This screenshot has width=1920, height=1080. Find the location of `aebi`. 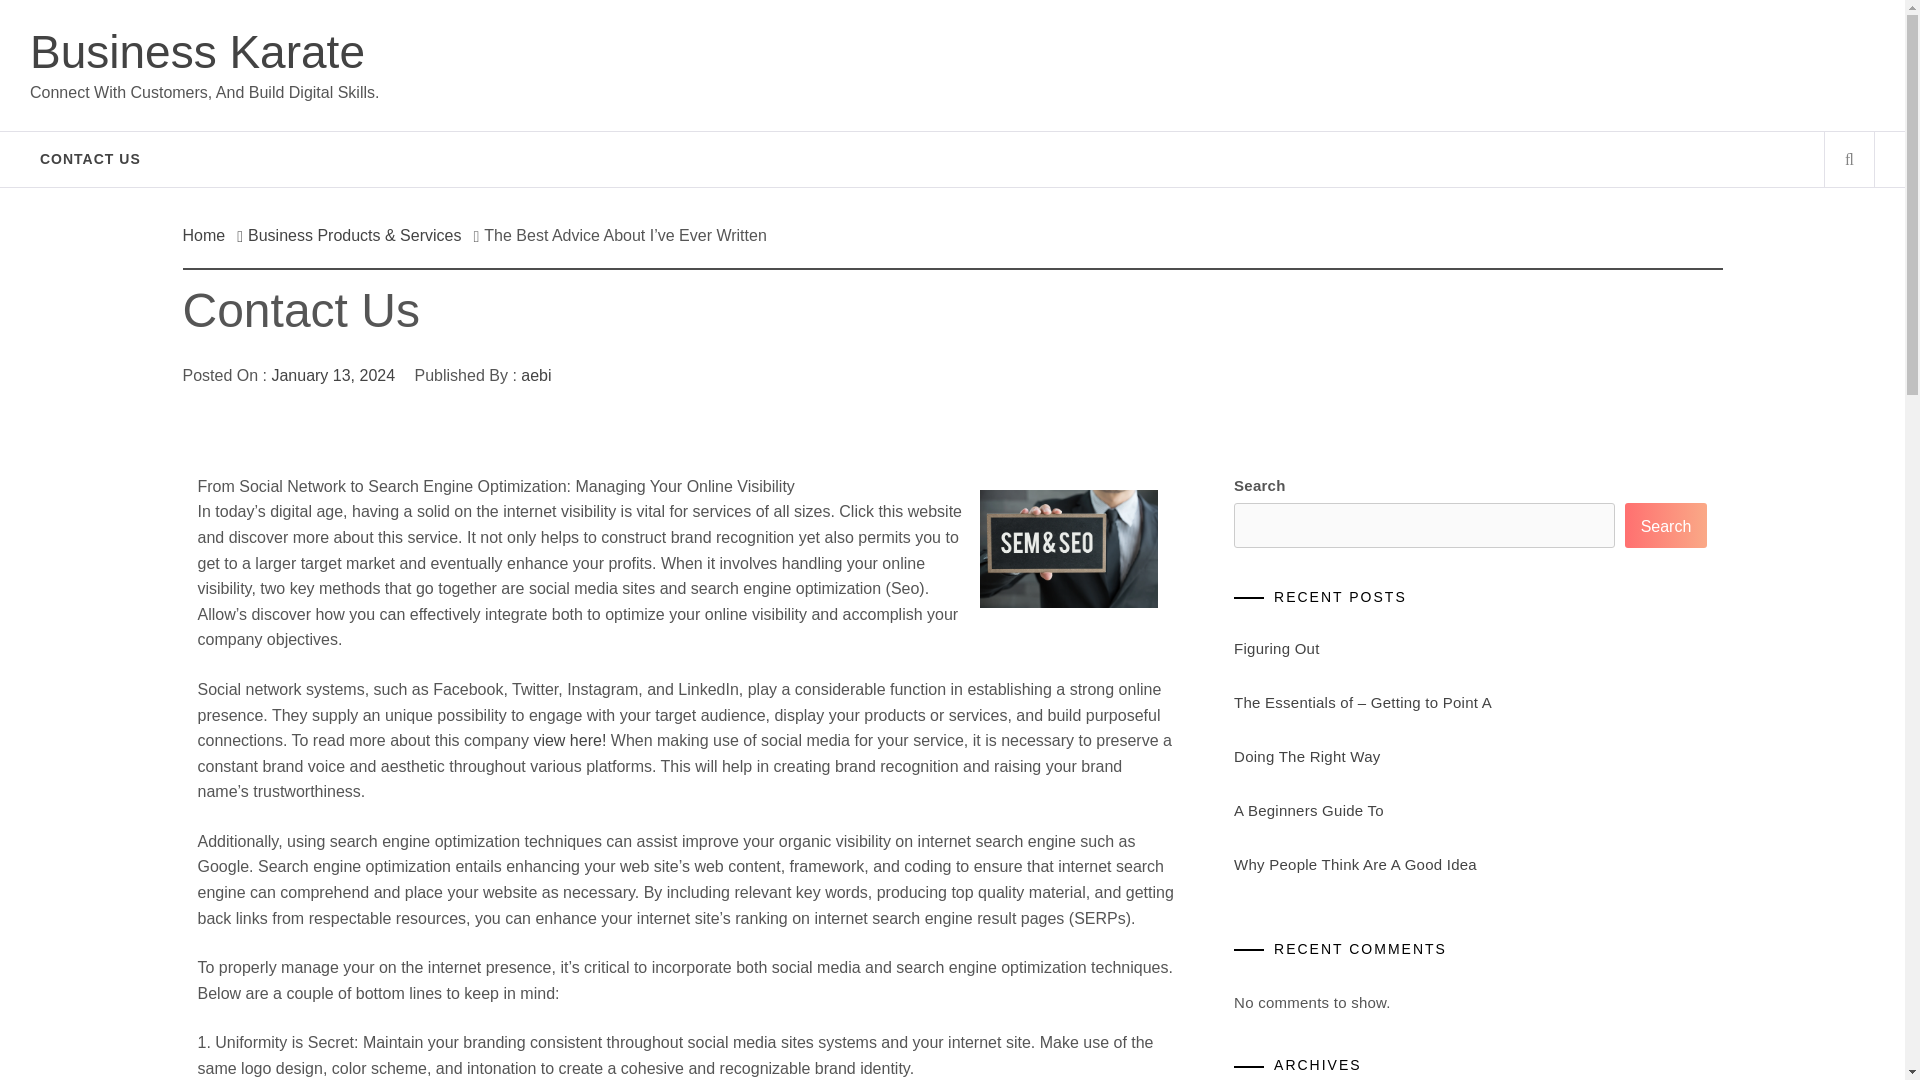

aebi is located at coordinates (536, 376).